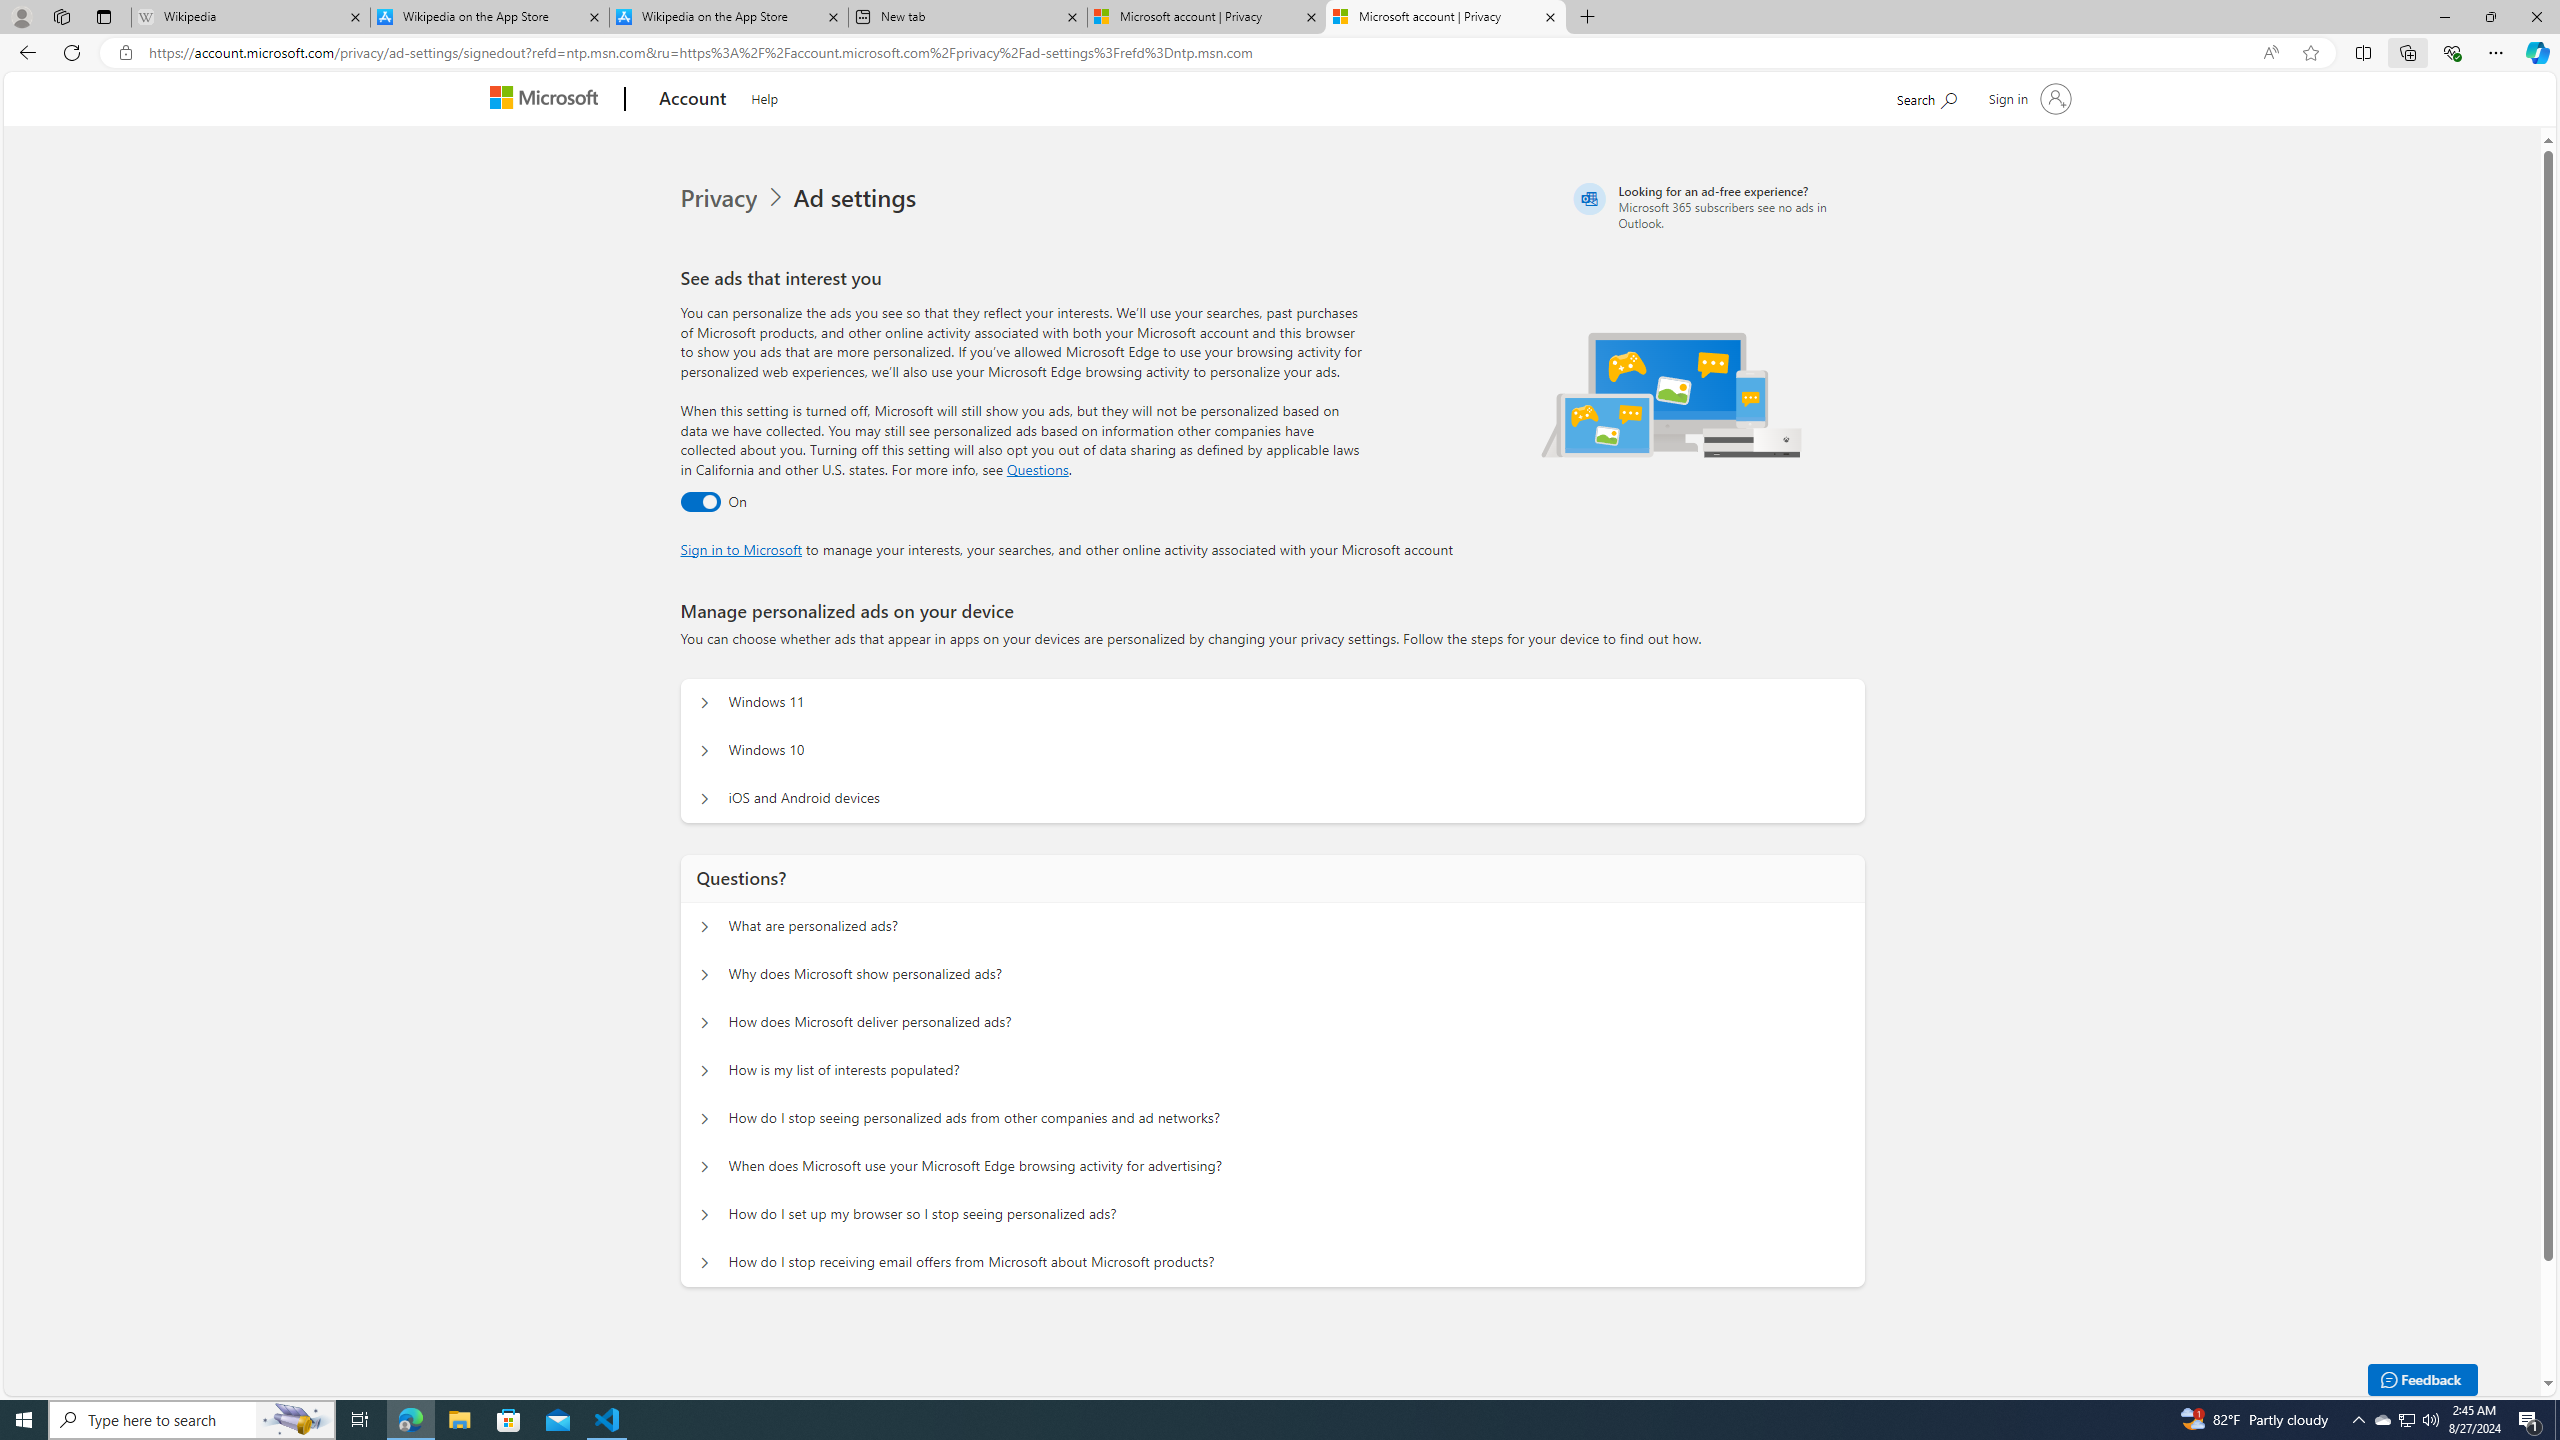 Image resolution: width=2560 pixels, height=1440 pixels. Describe the element at coordinates (1038, 469) in the screenshot. I see `Go to Questions section` at that location.